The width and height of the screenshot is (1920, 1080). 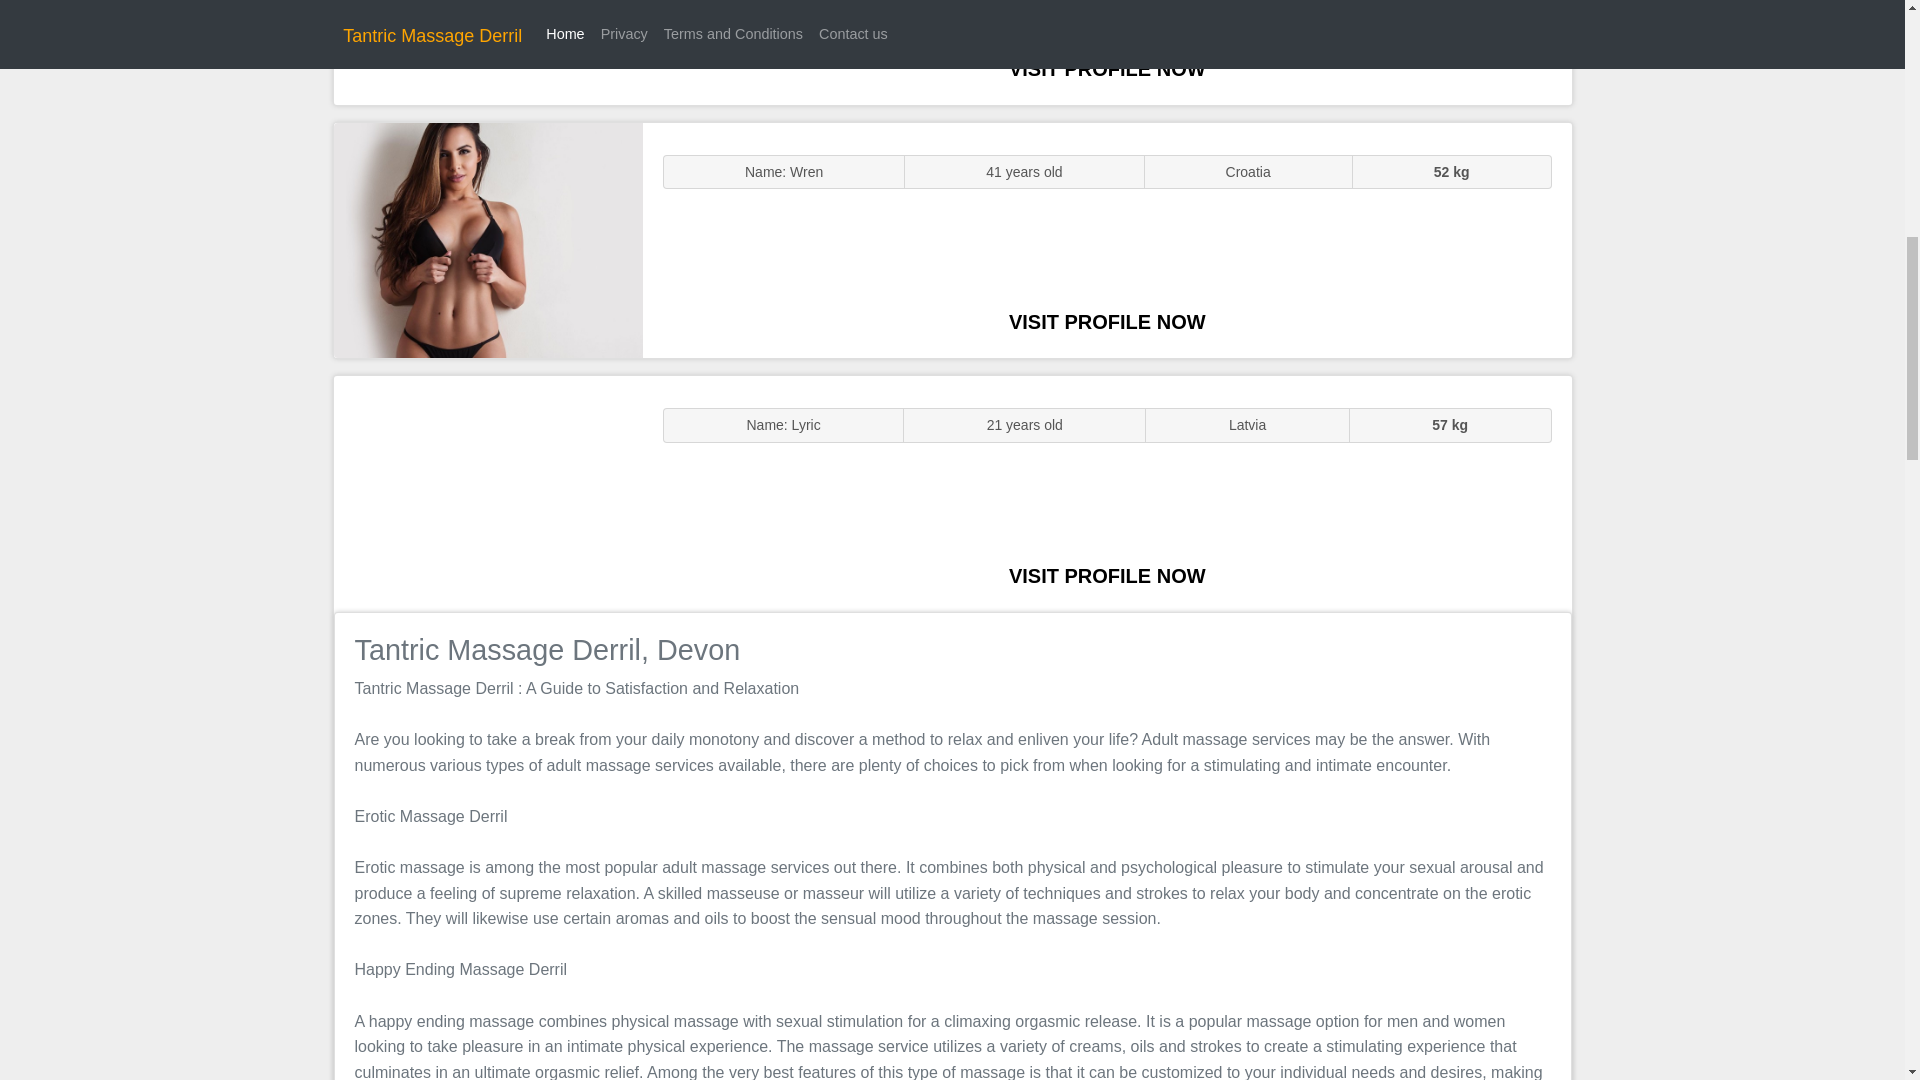 What do you see at coordinates (488, 494) in the screenshot?
I see `Massage` at bounding box center [488, 494].